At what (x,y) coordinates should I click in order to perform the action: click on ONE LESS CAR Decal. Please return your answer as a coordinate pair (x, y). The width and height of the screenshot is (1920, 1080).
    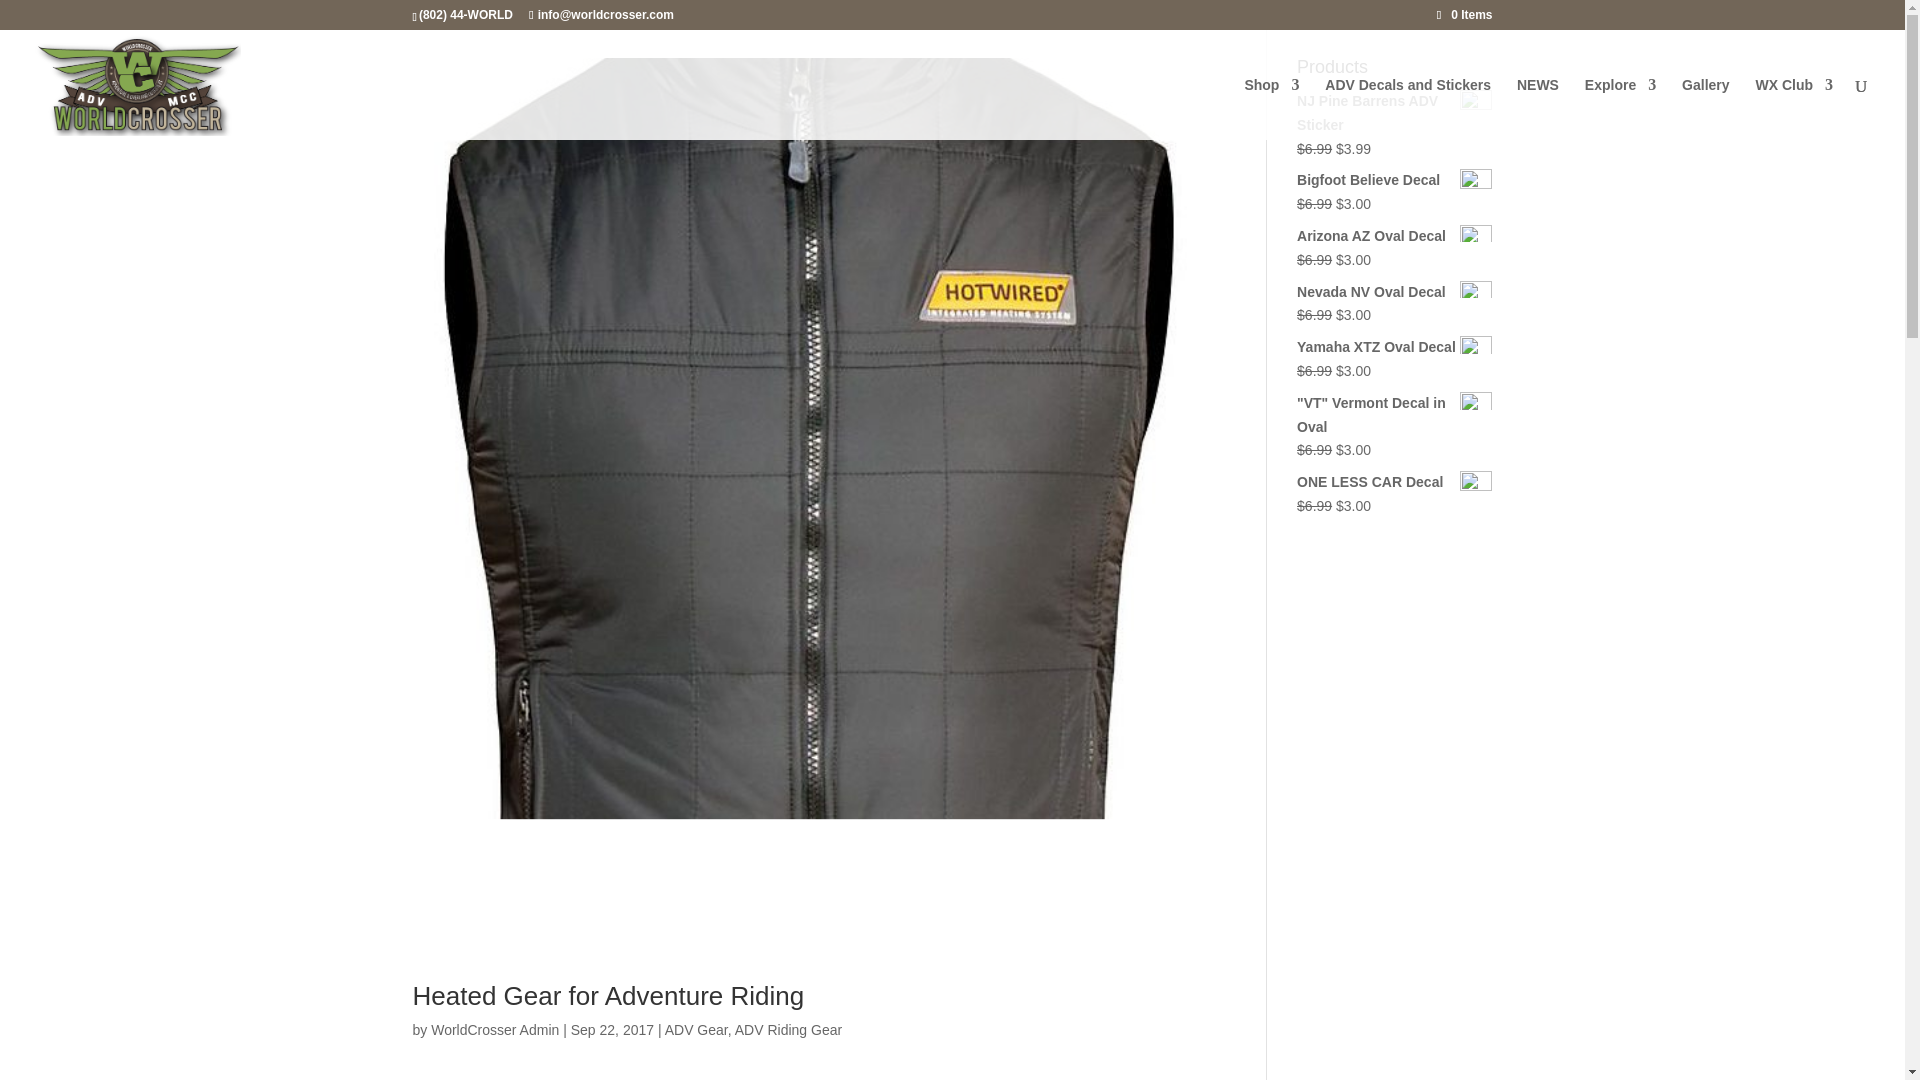
    Looking at the image, I should click on (1394, 482).